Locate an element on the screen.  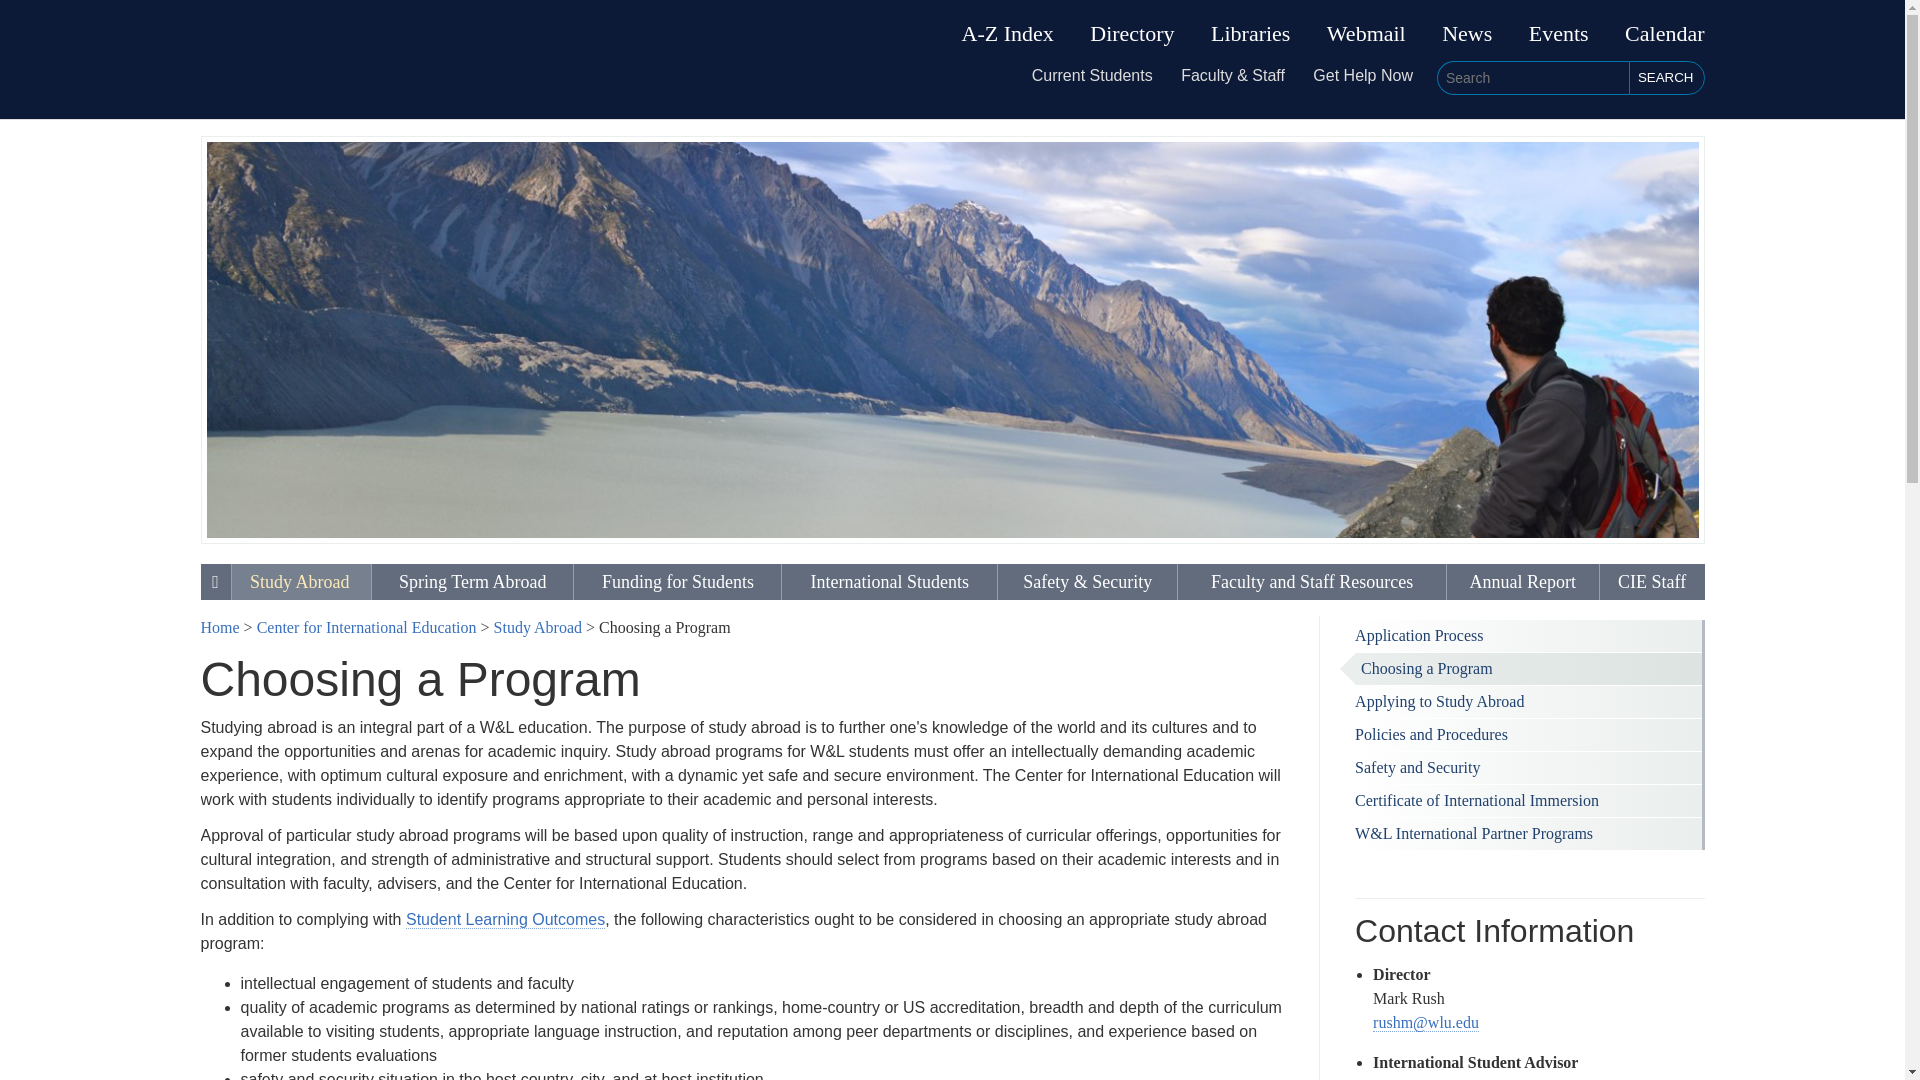
Annual Report is located at coordinates (1523, 582).